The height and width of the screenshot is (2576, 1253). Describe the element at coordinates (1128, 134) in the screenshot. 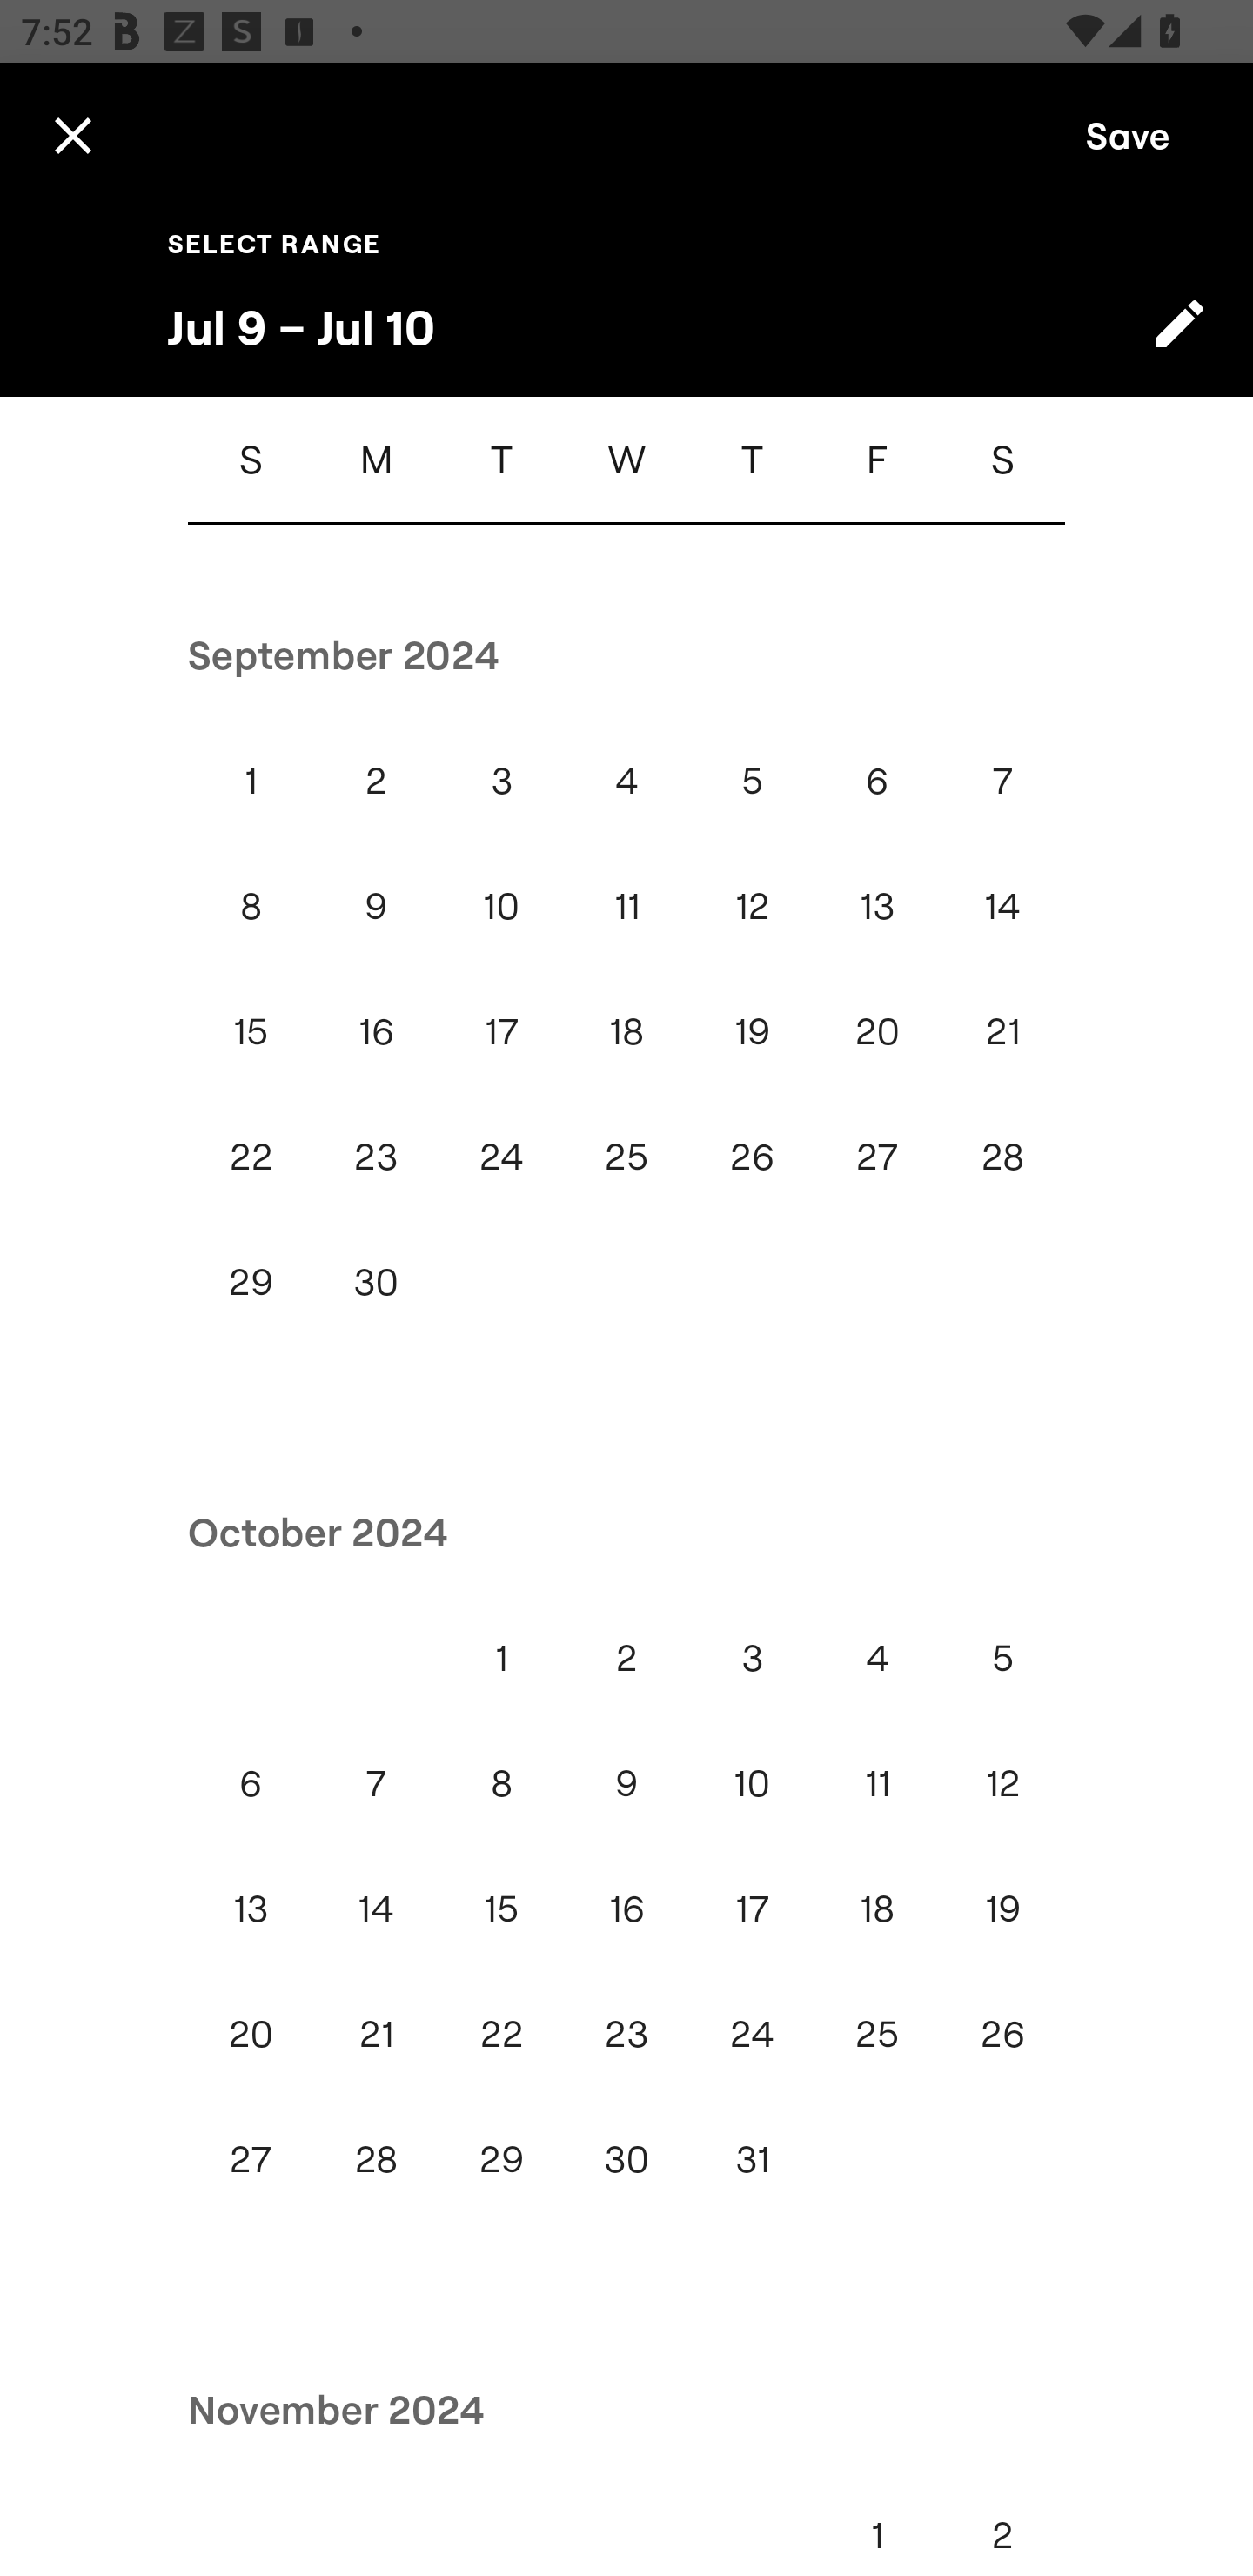

I see `Save` at that location.